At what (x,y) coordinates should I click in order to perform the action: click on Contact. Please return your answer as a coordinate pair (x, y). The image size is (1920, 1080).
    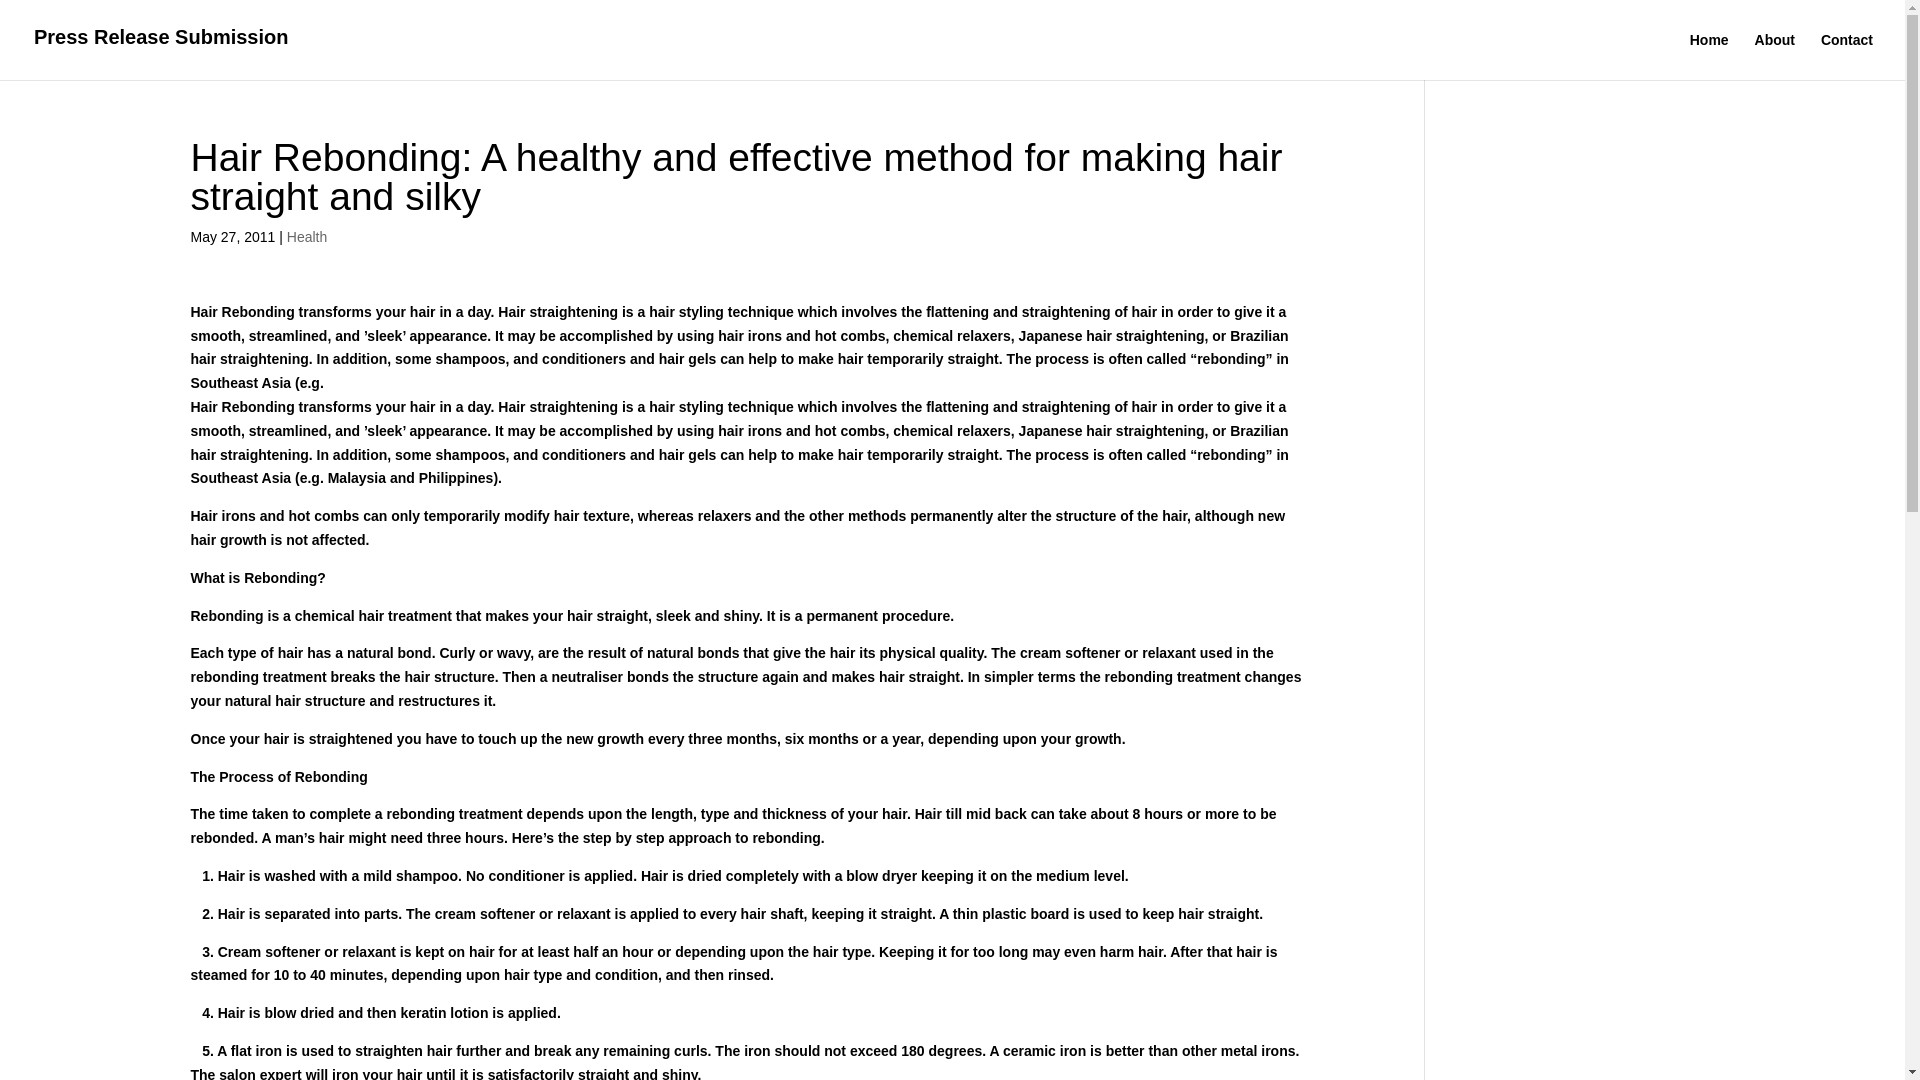
    Looking at the image, I should click on (1846, 56).